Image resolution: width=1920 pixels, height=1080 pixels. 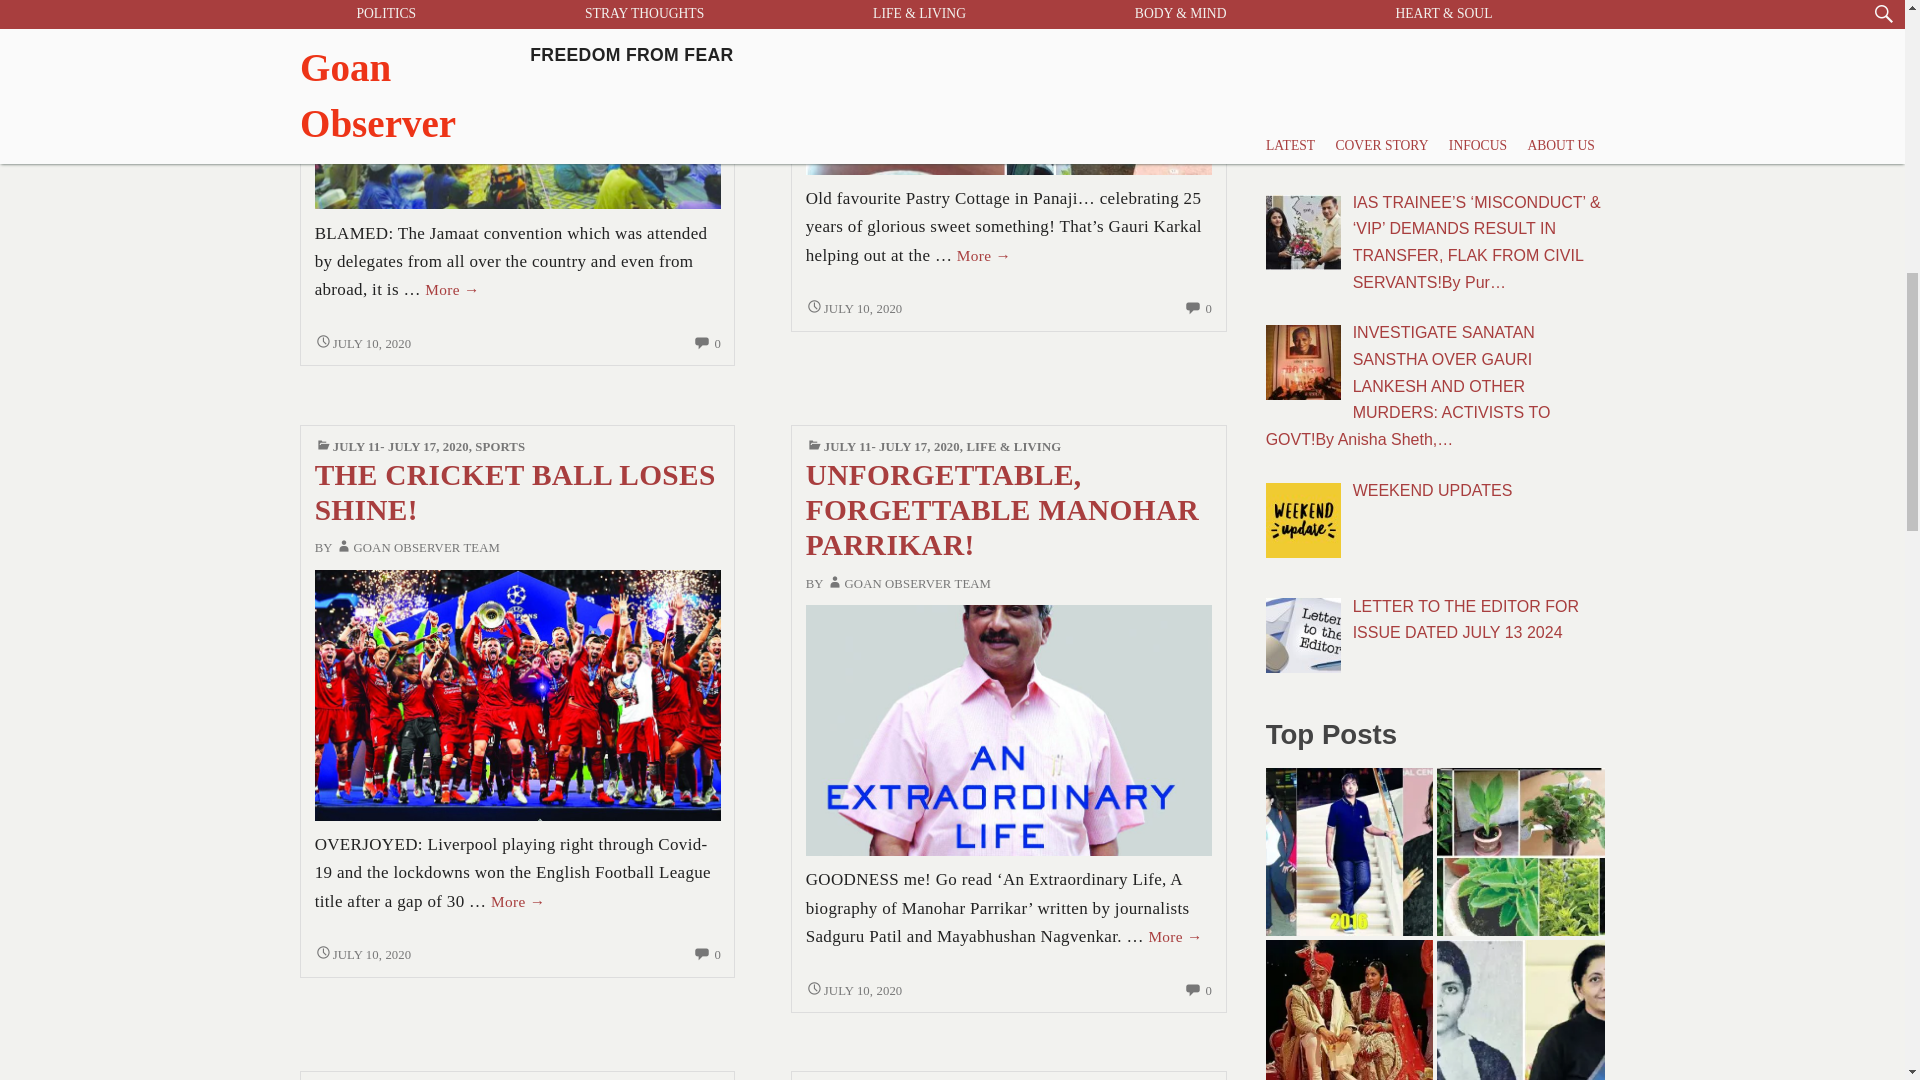 What do you see at coordinates (518, 693) in the screenshot?
I see `THE CRICKET BALL LOSES SHINE!` at bounding box center [518, 693].